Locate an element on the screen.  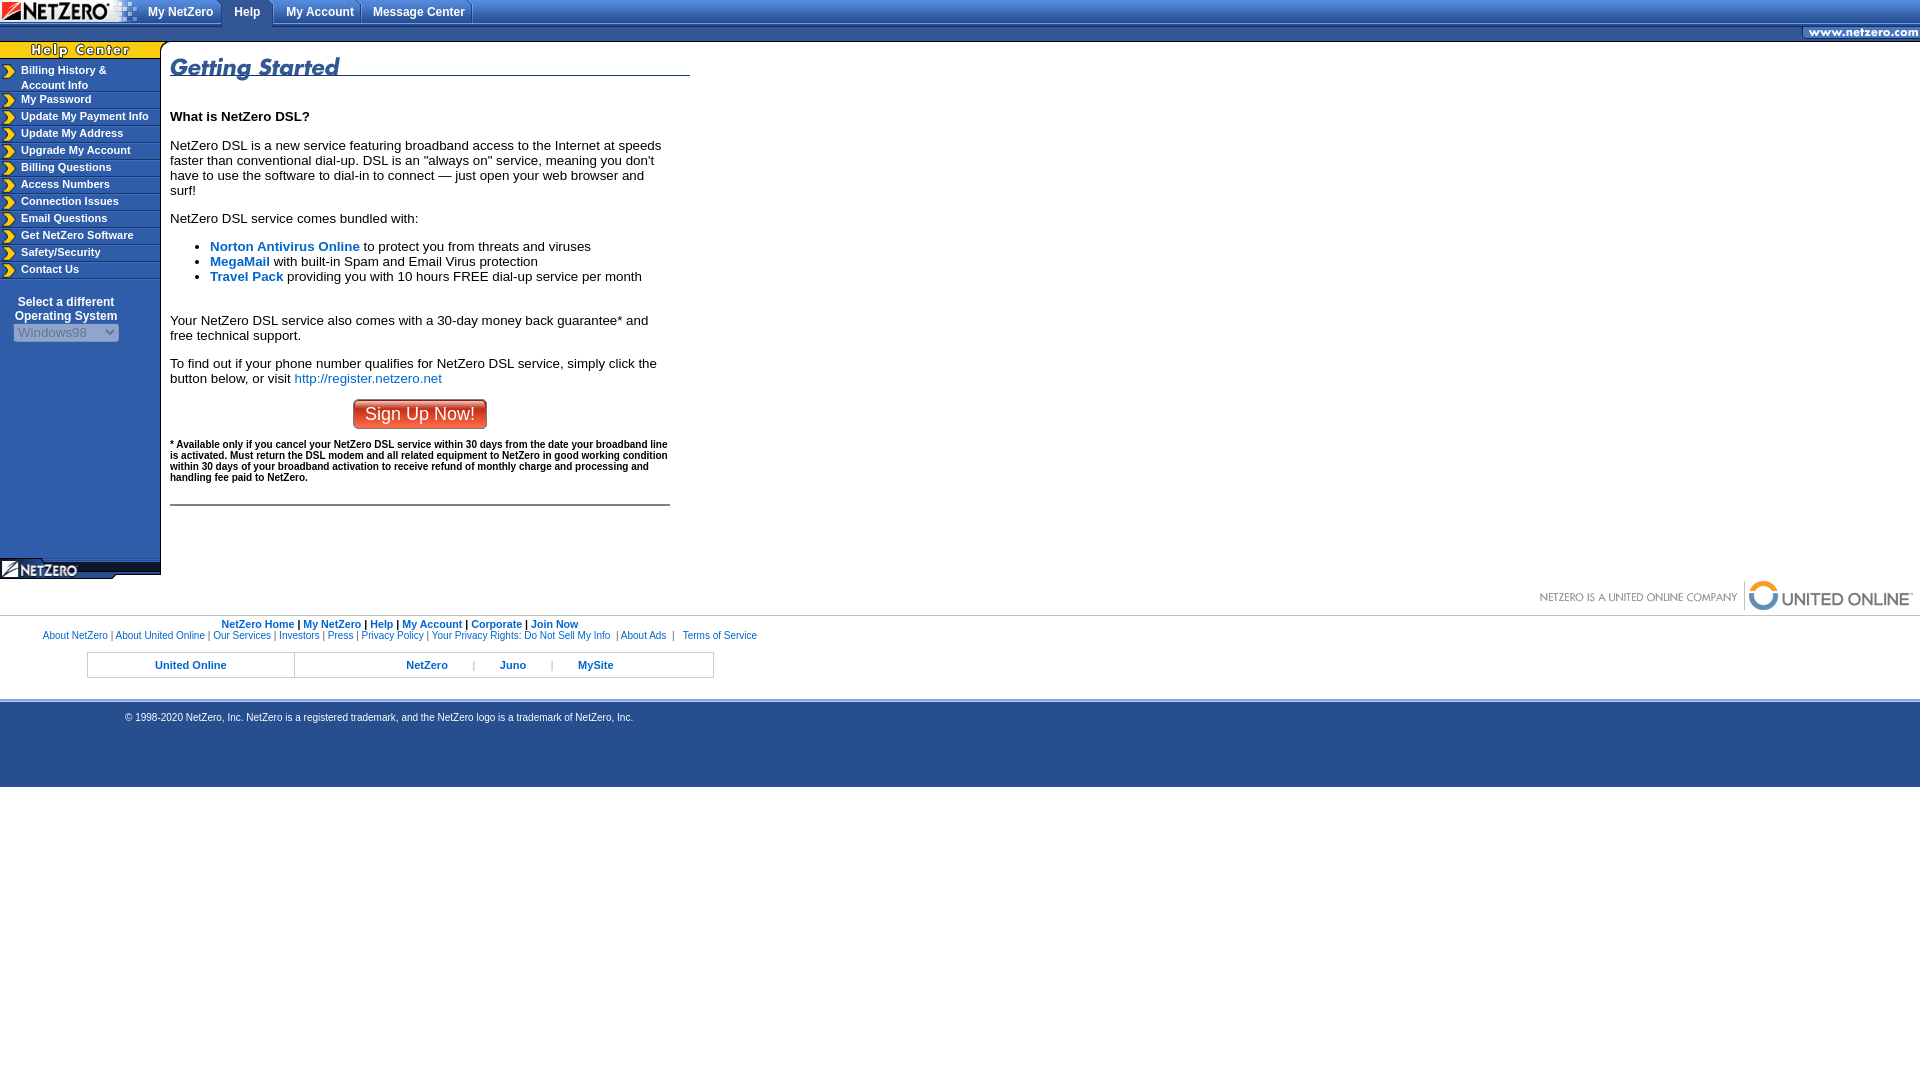
Sign Up Now! is located at coordinates (393, 635).